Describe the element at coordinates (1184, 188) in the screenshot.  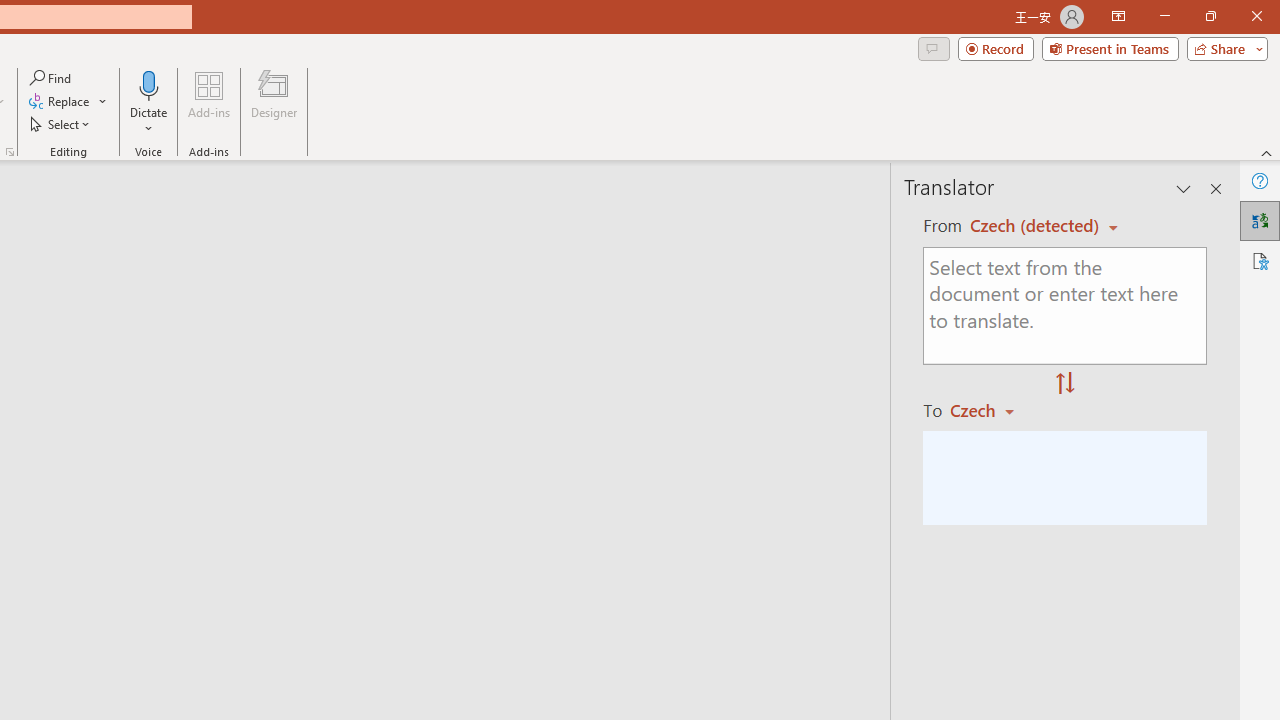
I see `Task Pane Options` at that location.